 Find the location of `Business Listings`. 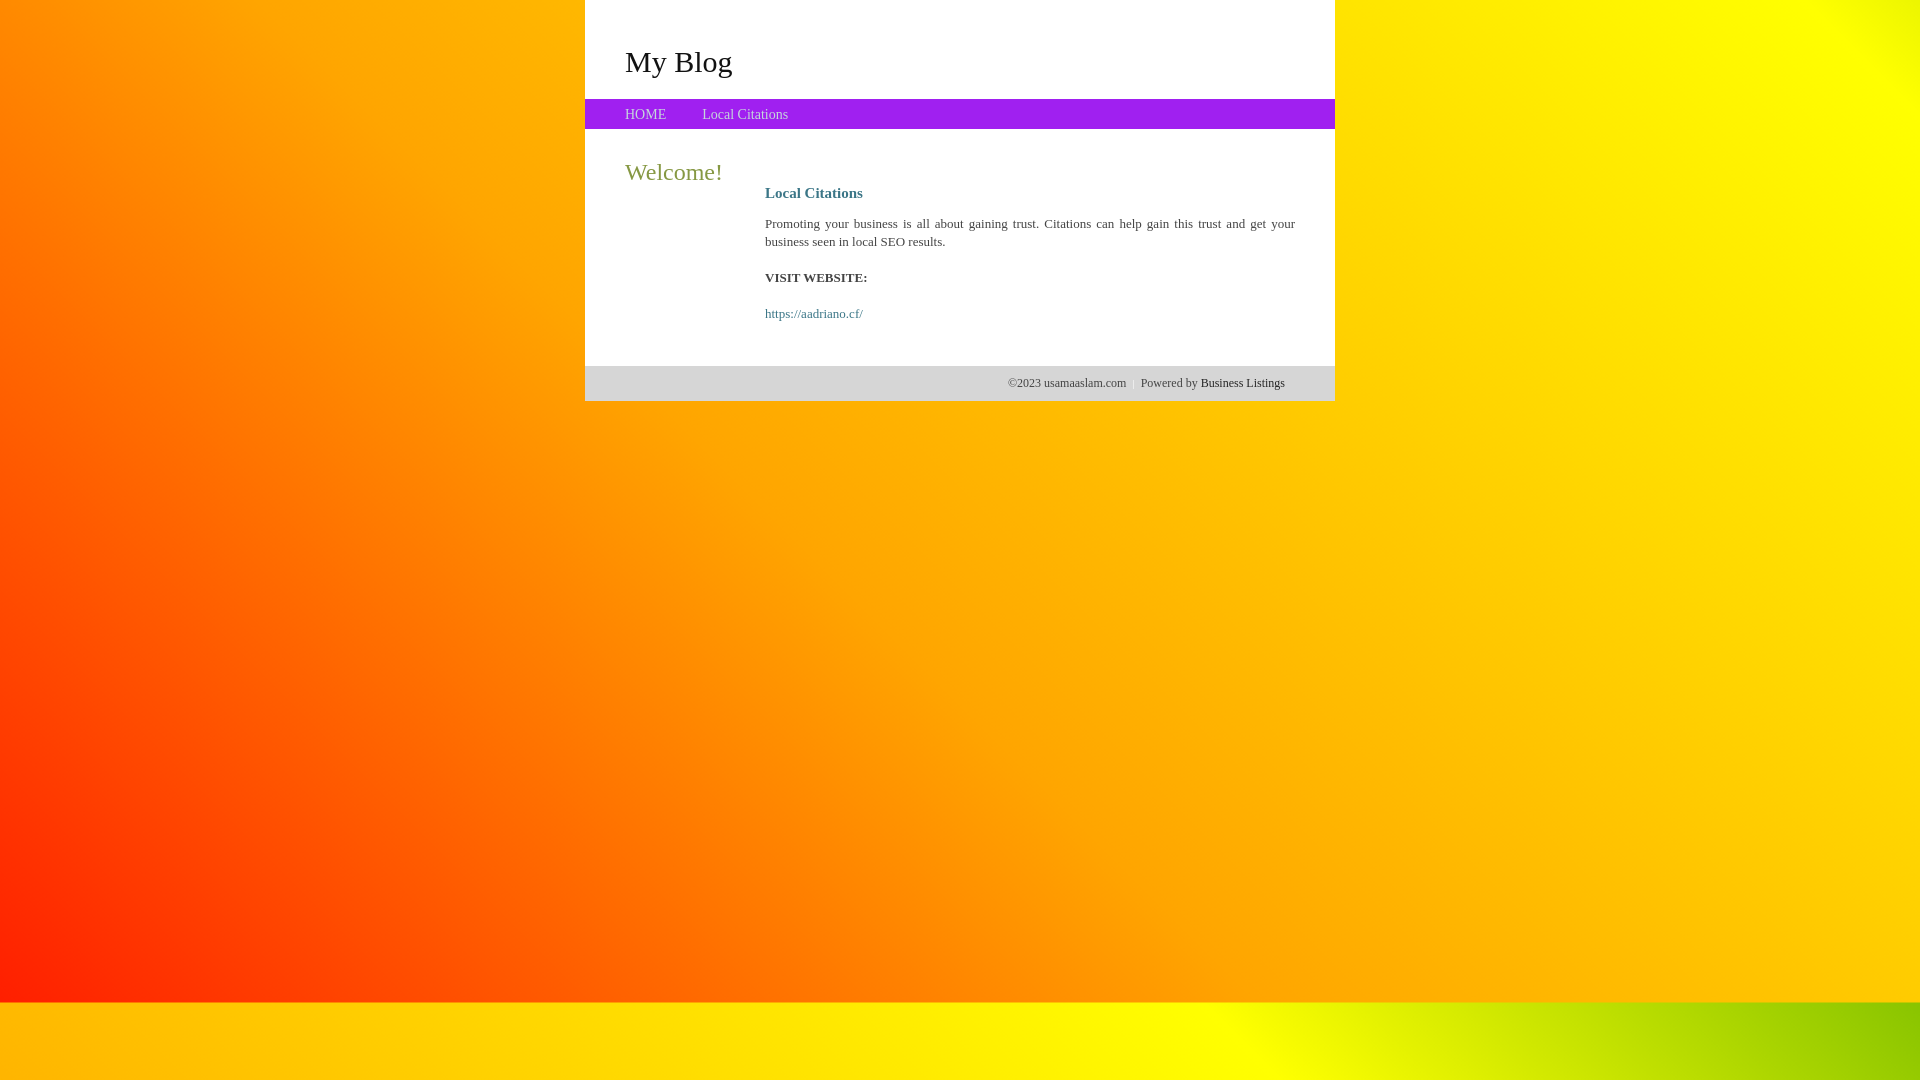

Business Listings is located at coordinates (1243, 383).